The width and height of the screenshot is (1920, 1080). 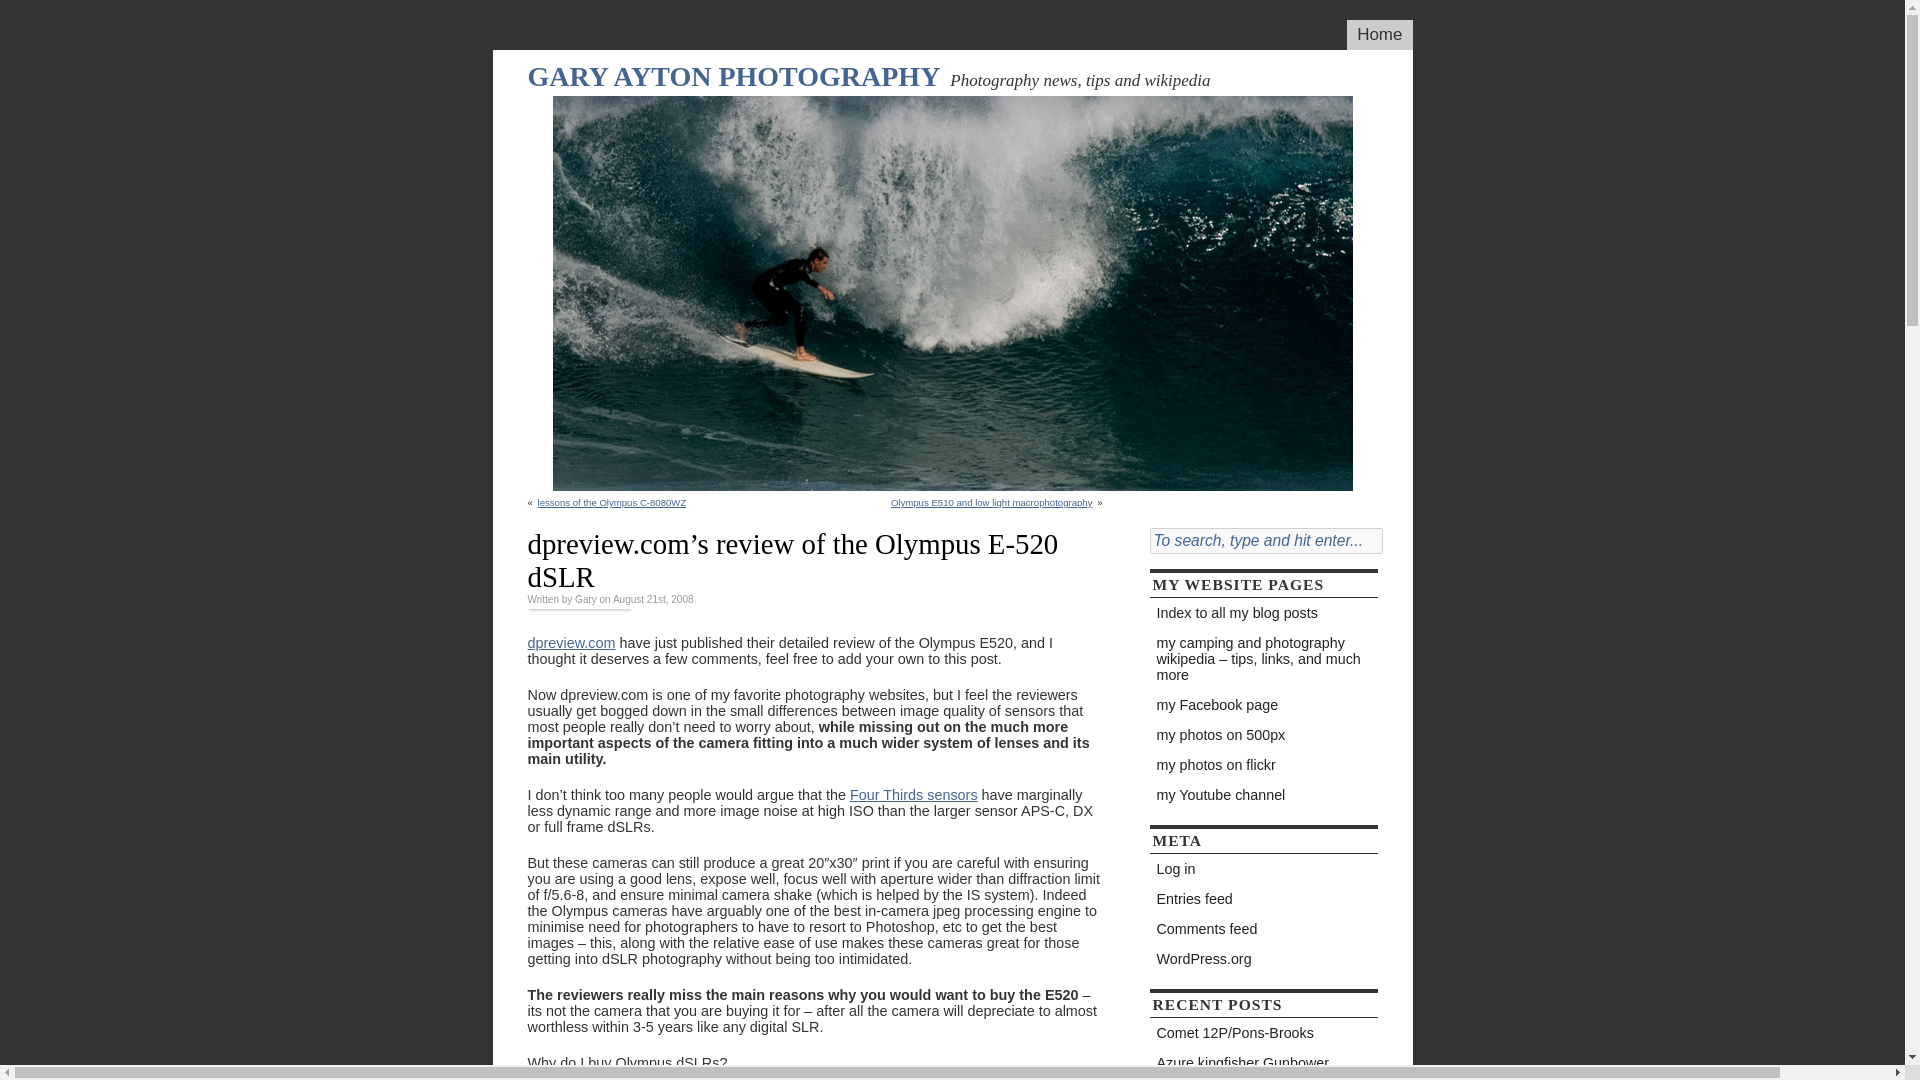 I want to click on a selection of my photos hosted on 500px.com, so click(x=1264, y=734).